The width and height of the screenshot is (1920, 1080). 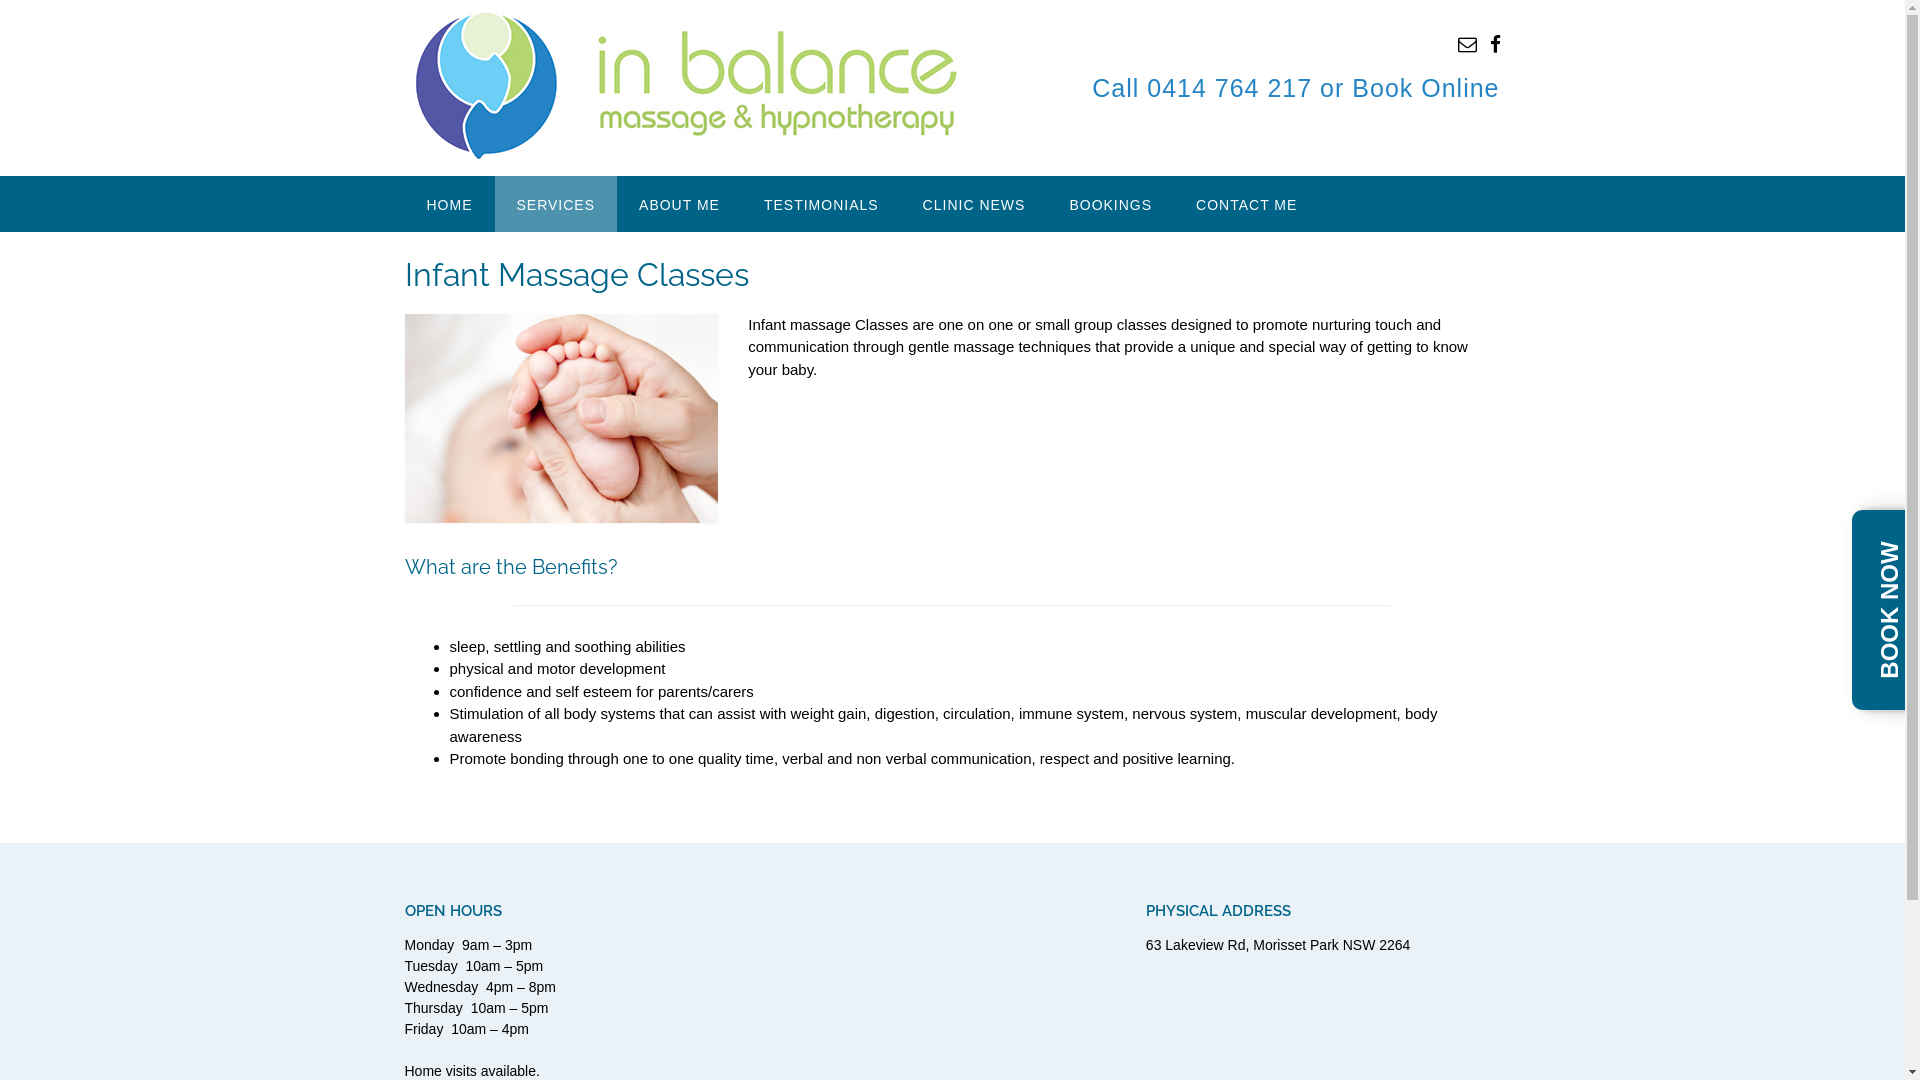 What do you see at coordinates (555, 204) in the screenshot?
I see `SERVICES` at bounding box center [555, 204].